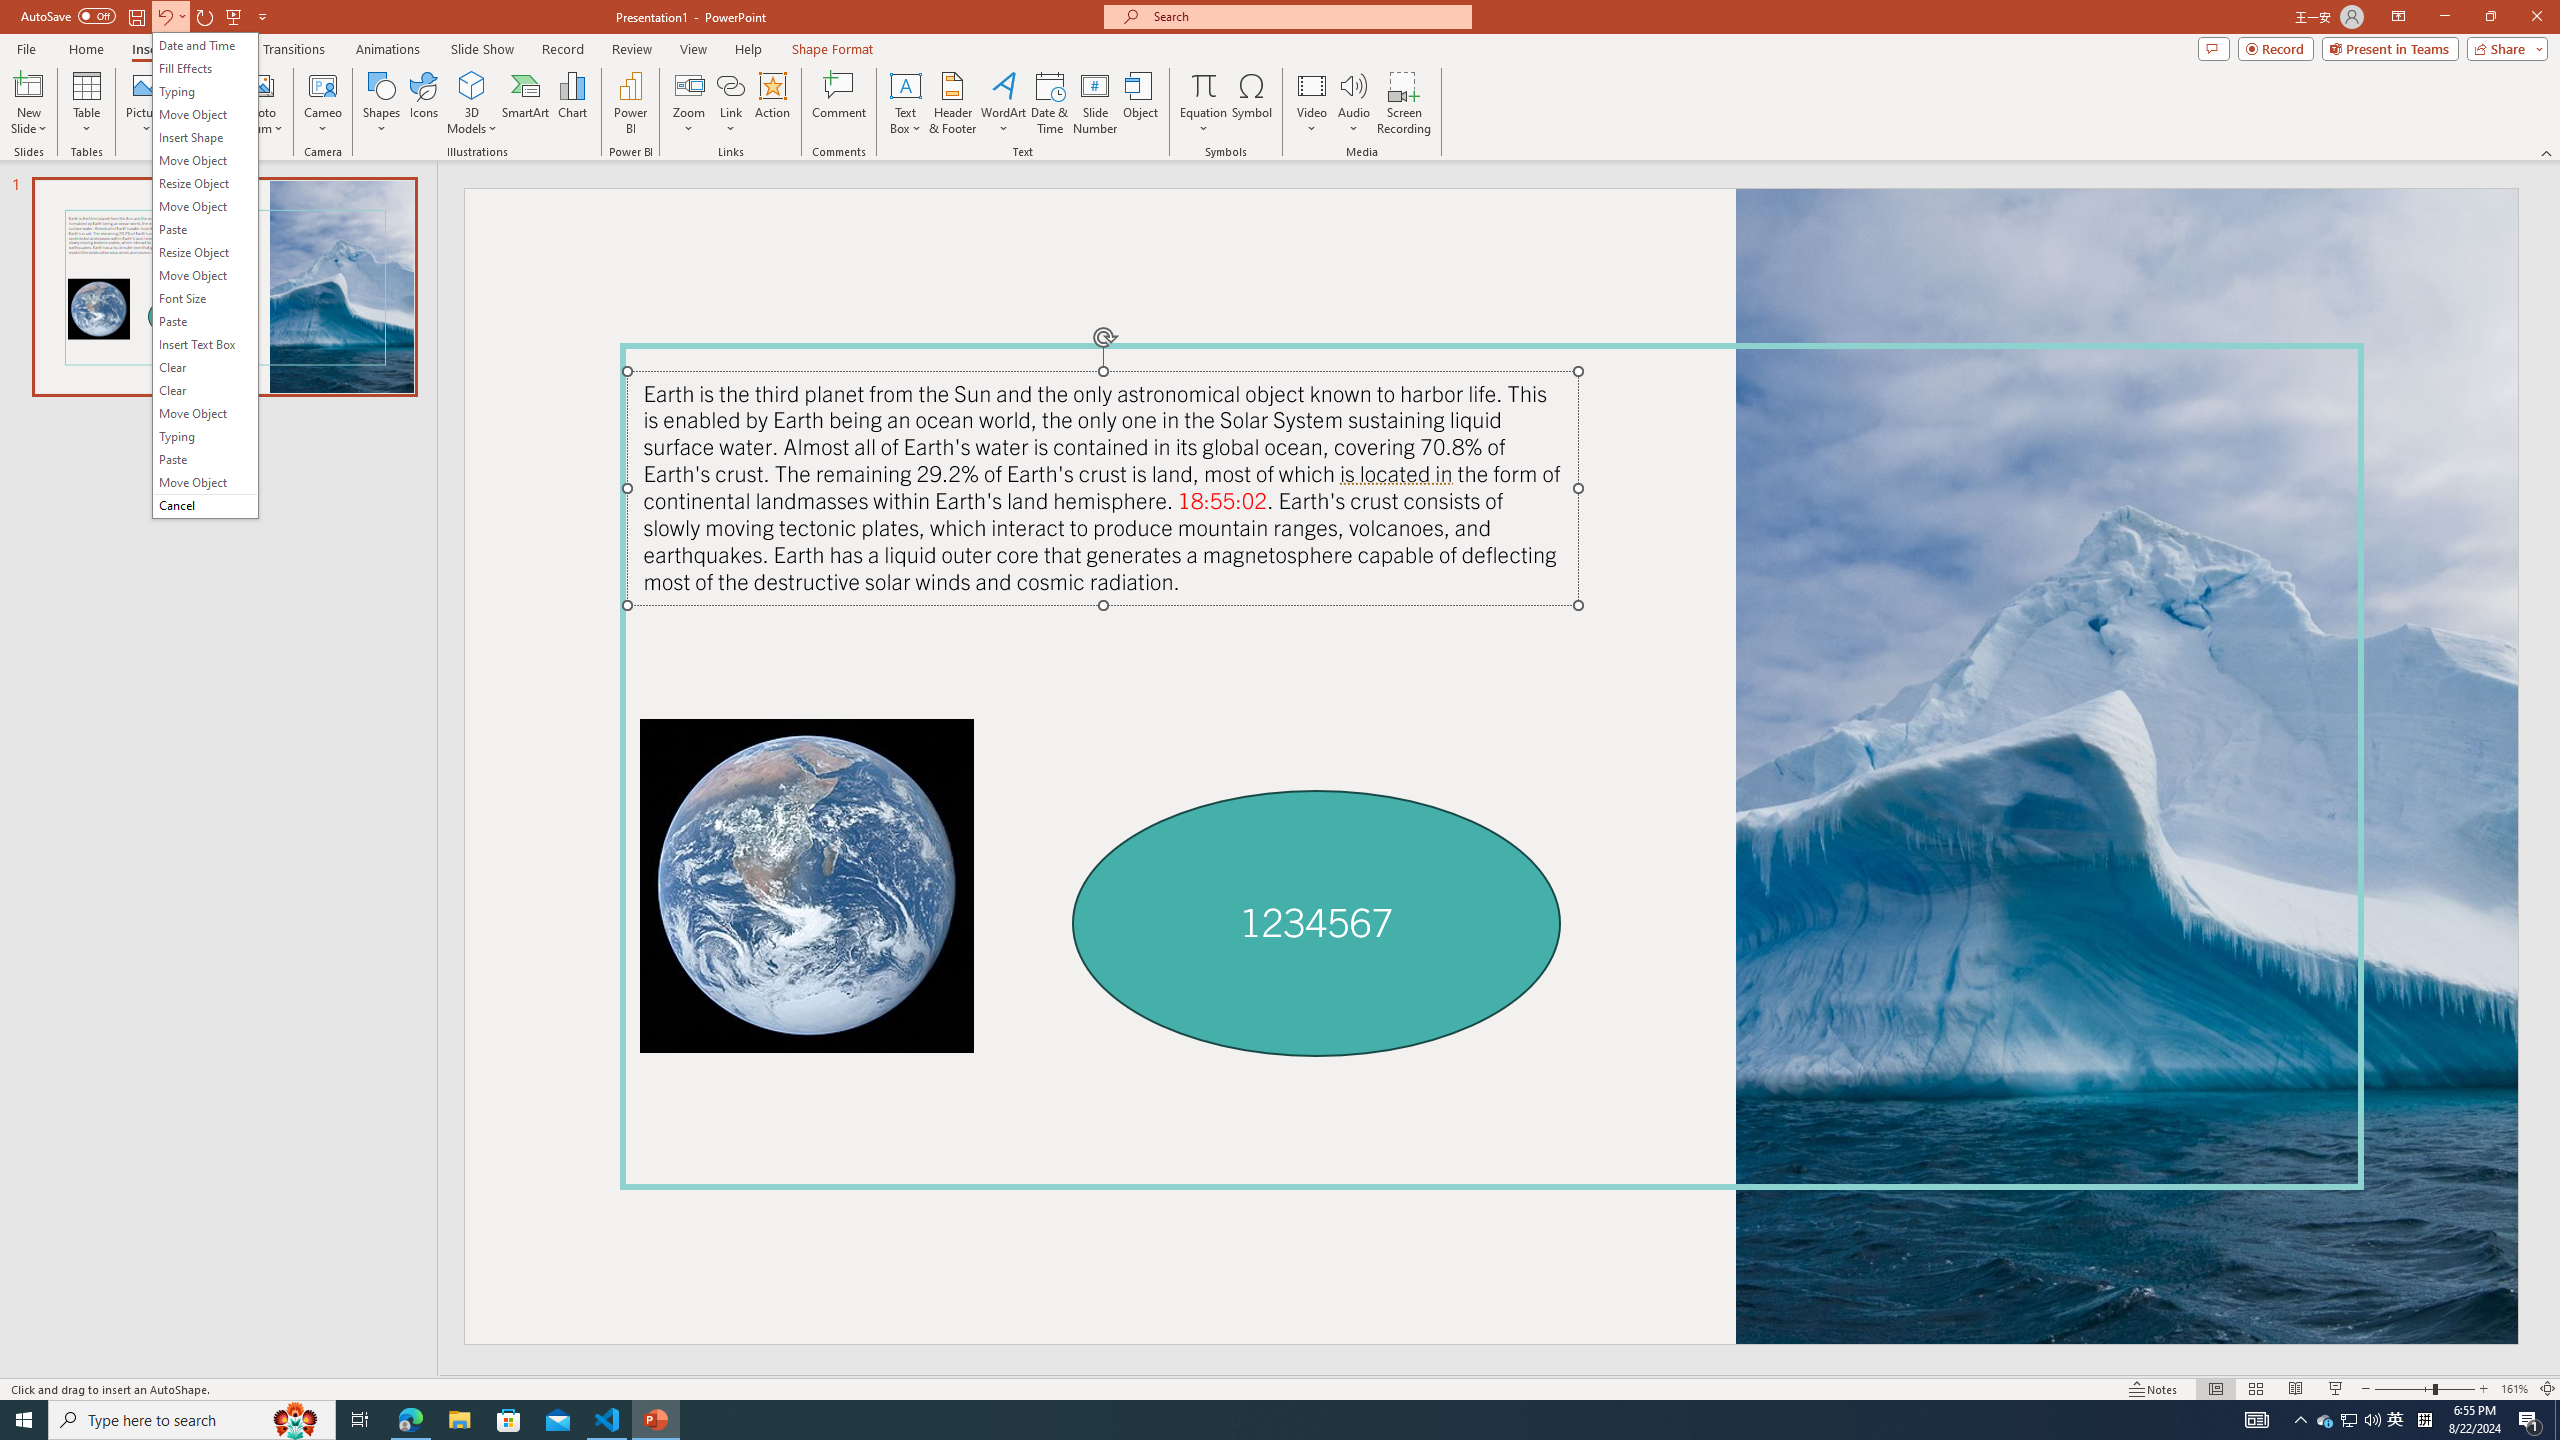 This screenshot has width=2560, height=1440. Describe the element at coordinates (262, 16) in the screenshot. I see `Customize Quick Access Toolbar` at that location.